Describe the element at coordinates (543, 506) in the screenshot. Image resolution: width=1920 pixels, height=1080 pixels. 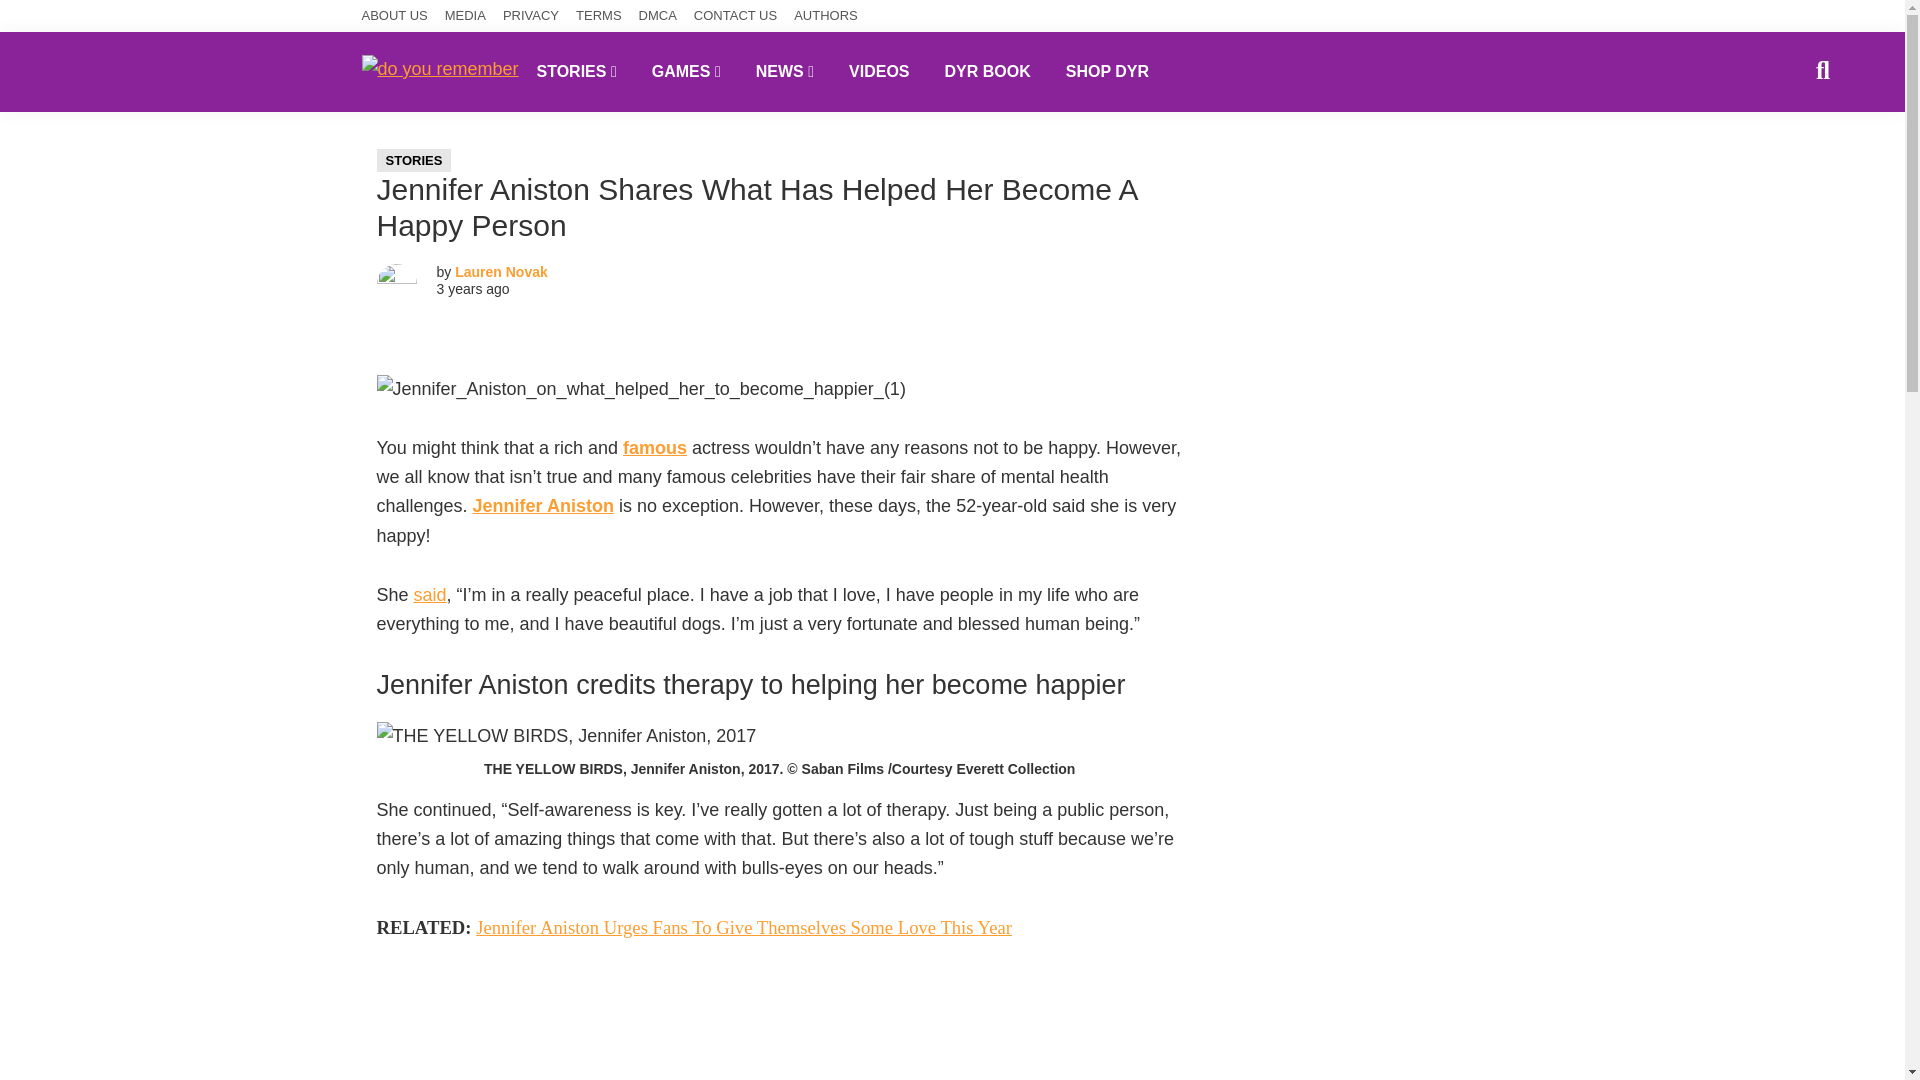
I see `Jennifer Aniston` at that location.